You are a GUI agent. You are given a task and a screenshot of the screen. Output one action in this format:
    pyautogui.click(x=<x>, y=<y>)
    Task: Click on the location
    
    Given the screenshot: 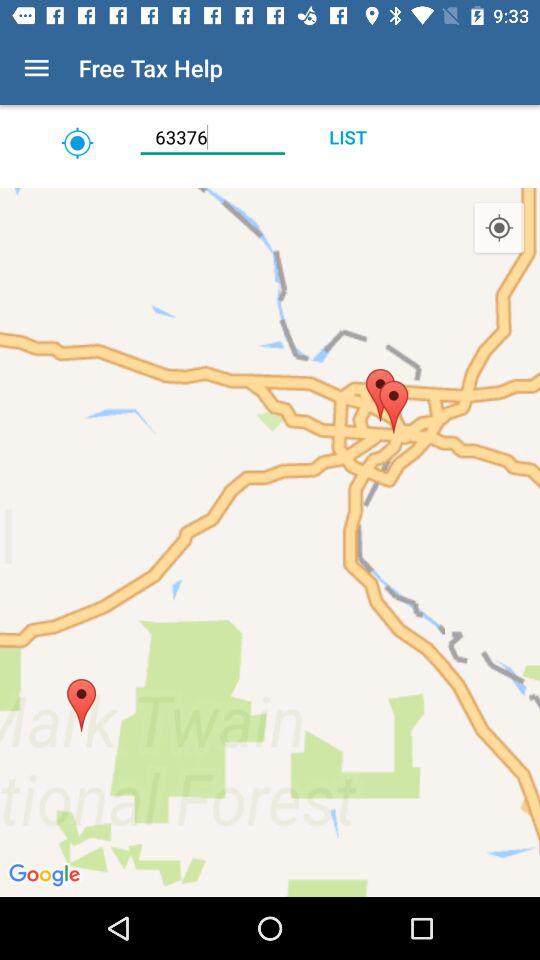 What is the action you would take?
    pyautogui.click(x=270, y=180)
    